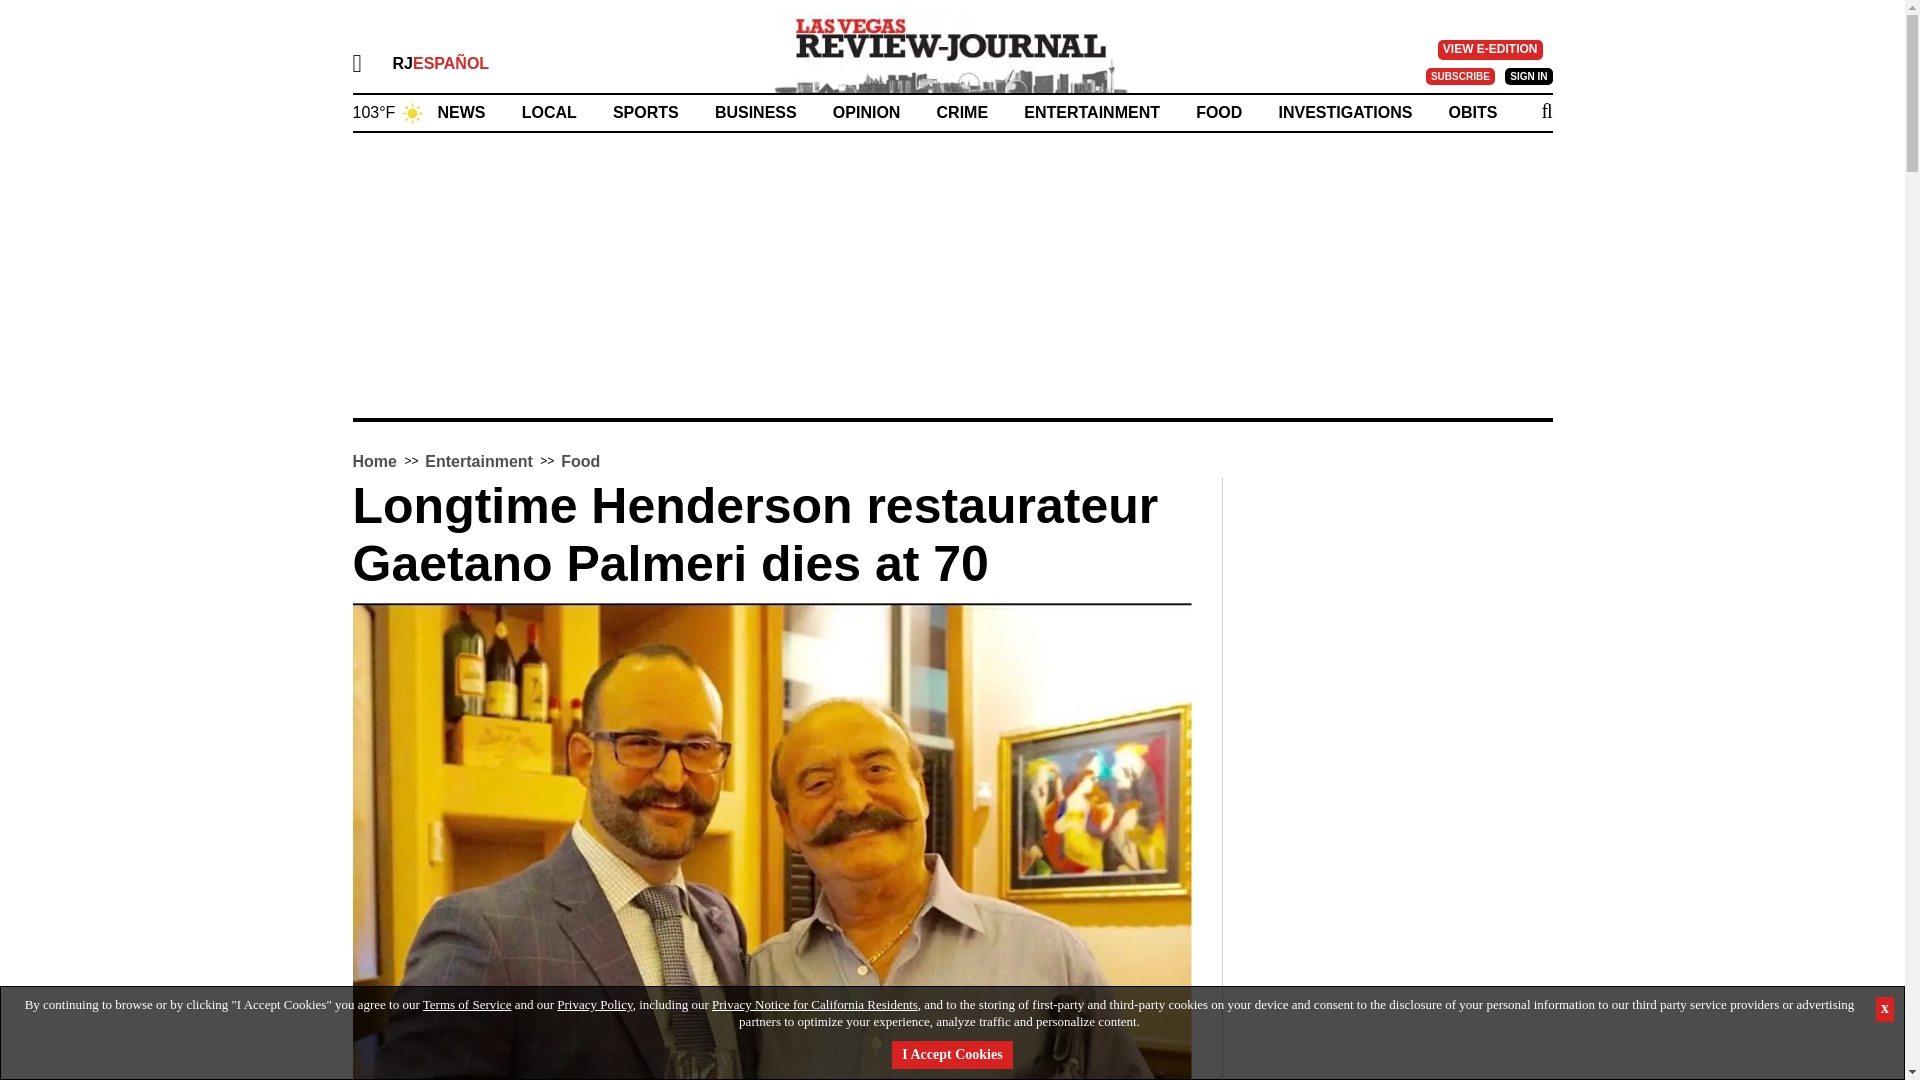 This screenshot has width=1920, height=1080. I want to click on OBITS, so click(1473, 112).